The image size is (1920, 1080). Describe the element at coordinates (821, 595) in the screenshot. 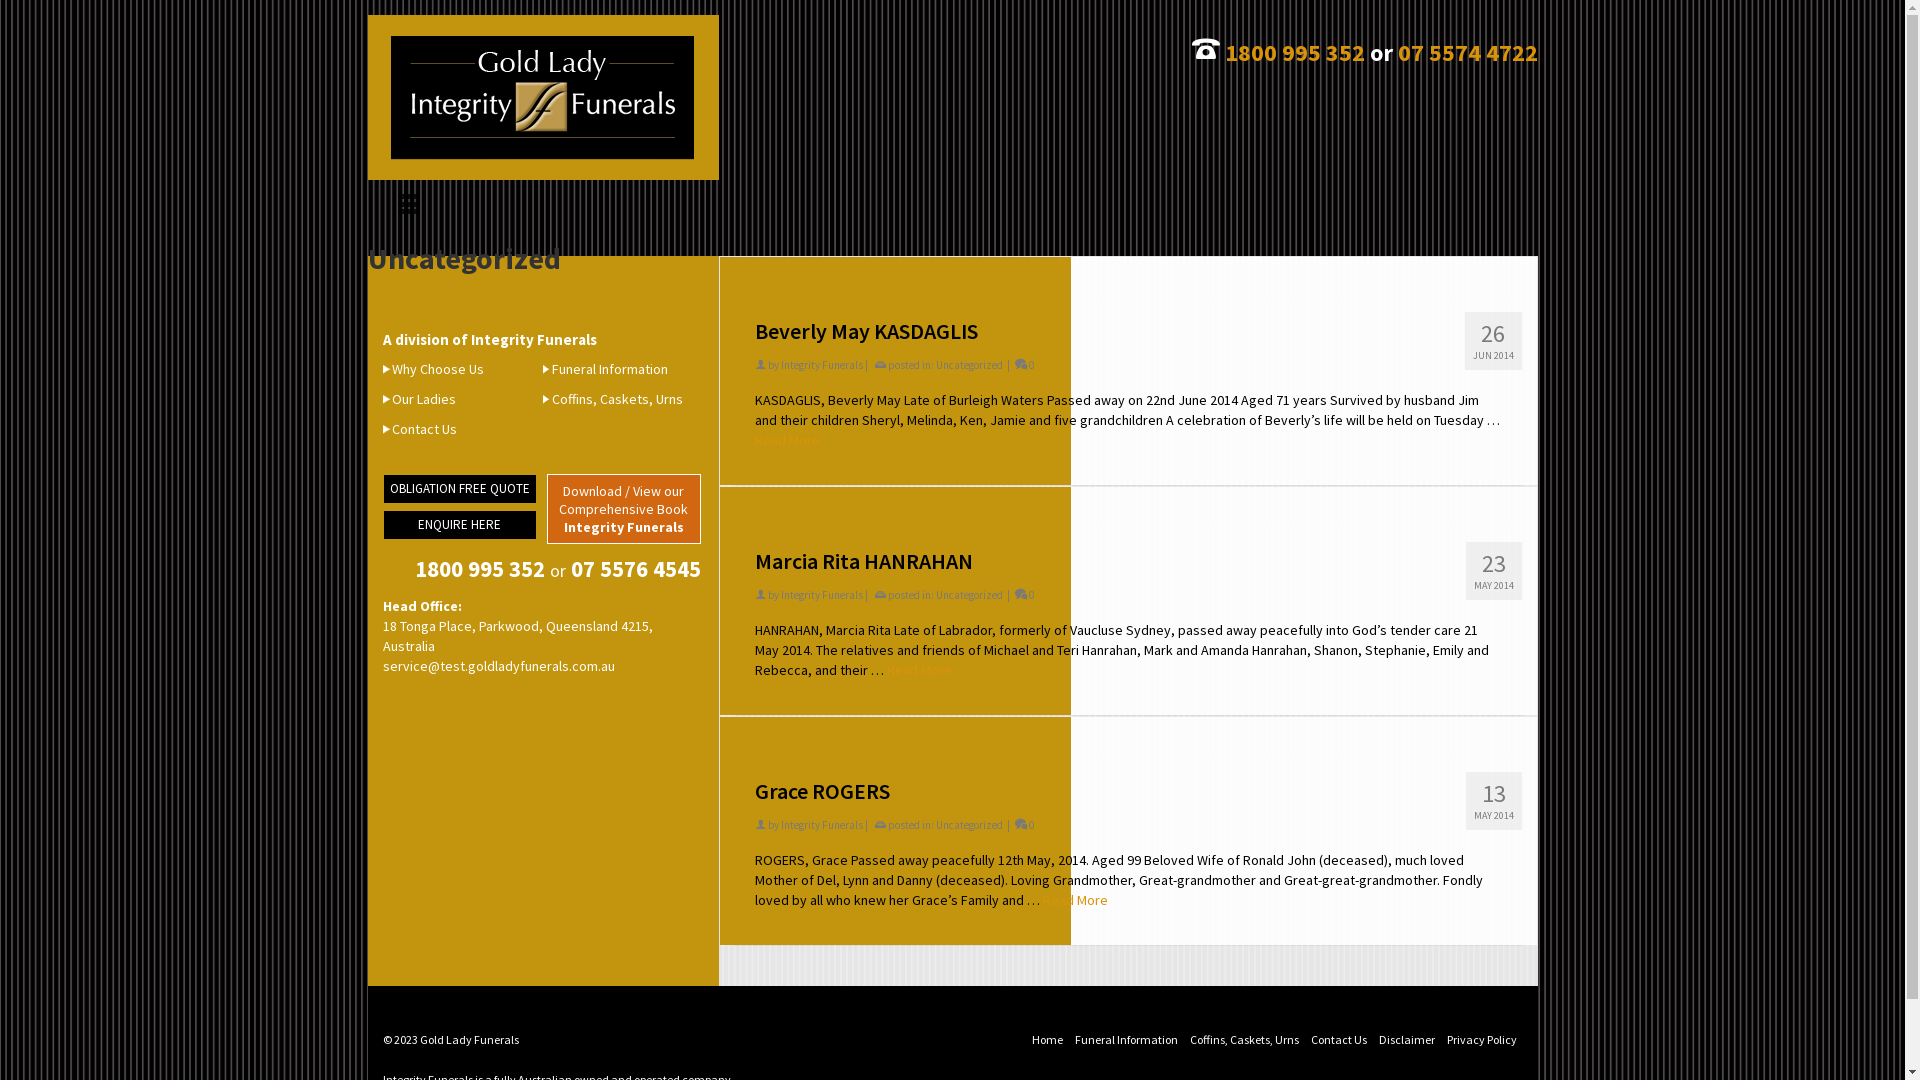

I see `Integrity Funerals` at that location.